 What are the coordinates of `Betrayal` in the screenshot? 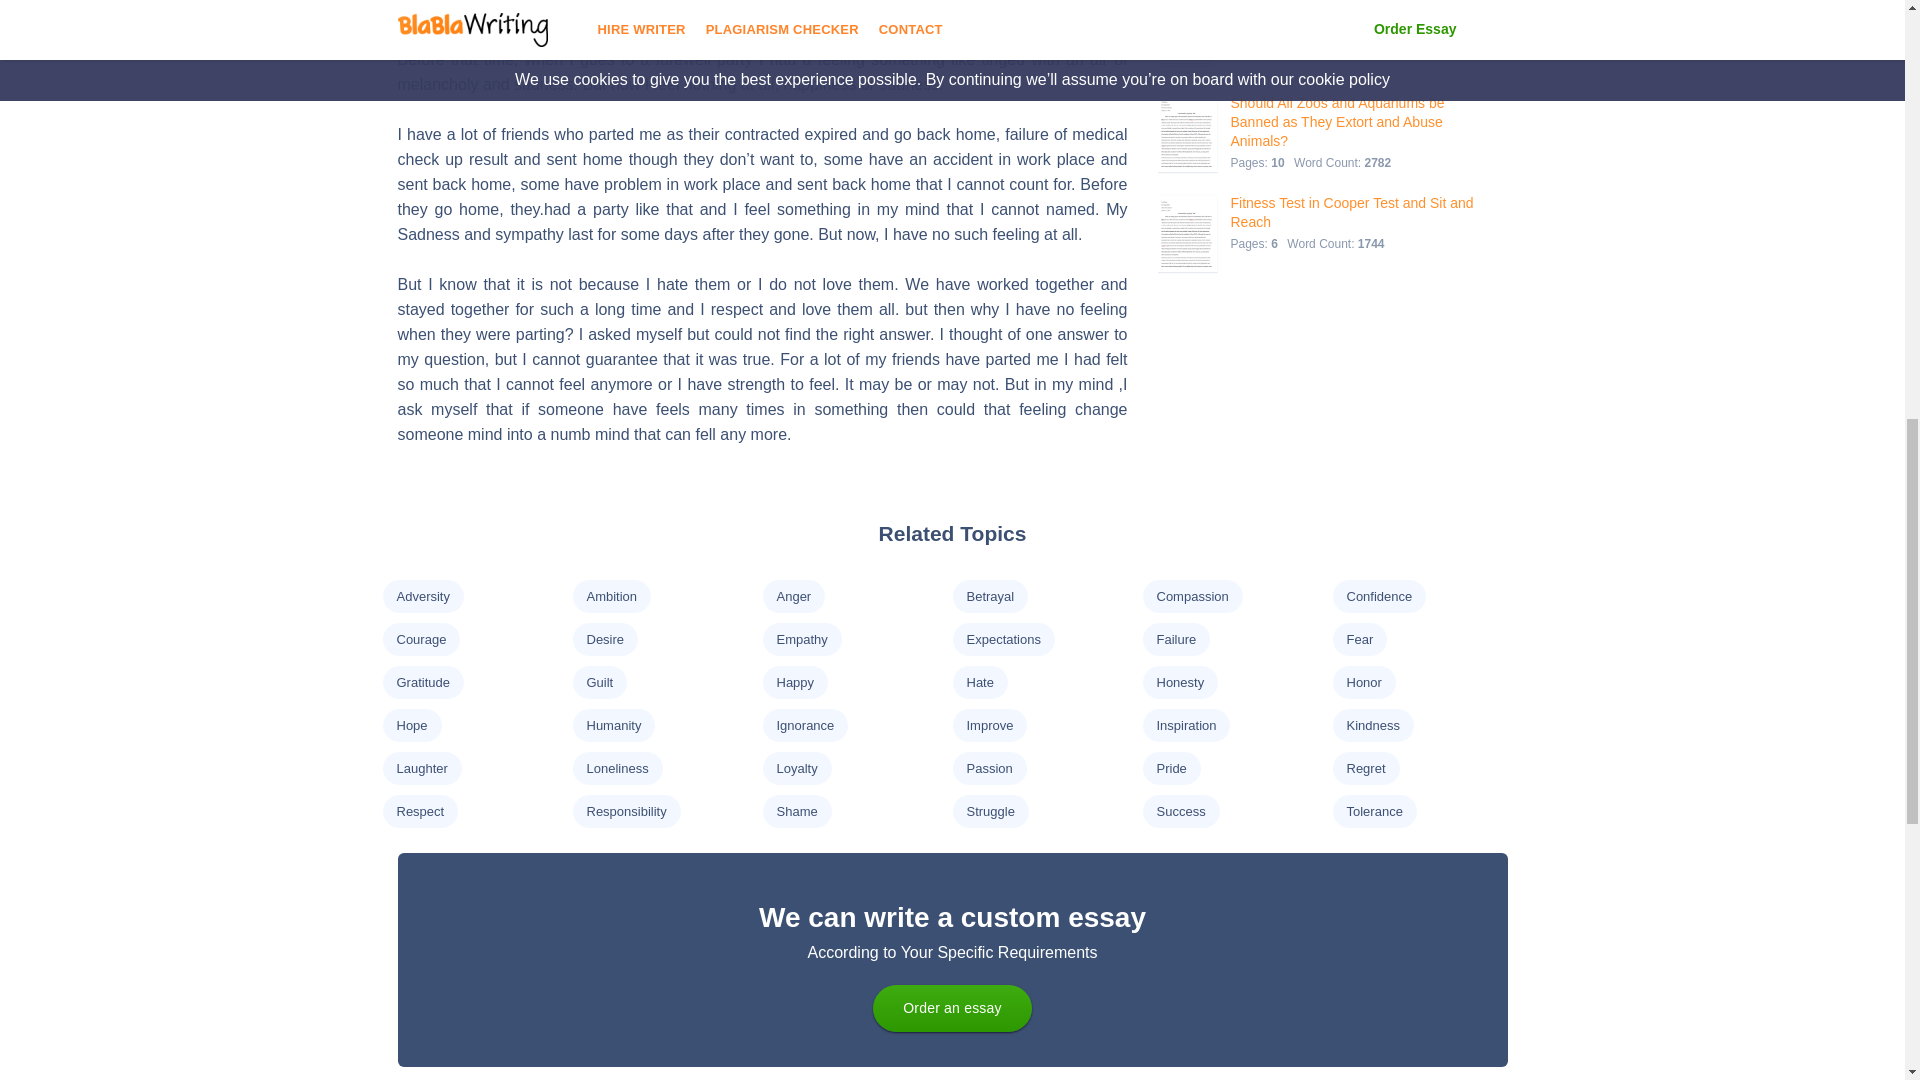 It's located at (989, 596).